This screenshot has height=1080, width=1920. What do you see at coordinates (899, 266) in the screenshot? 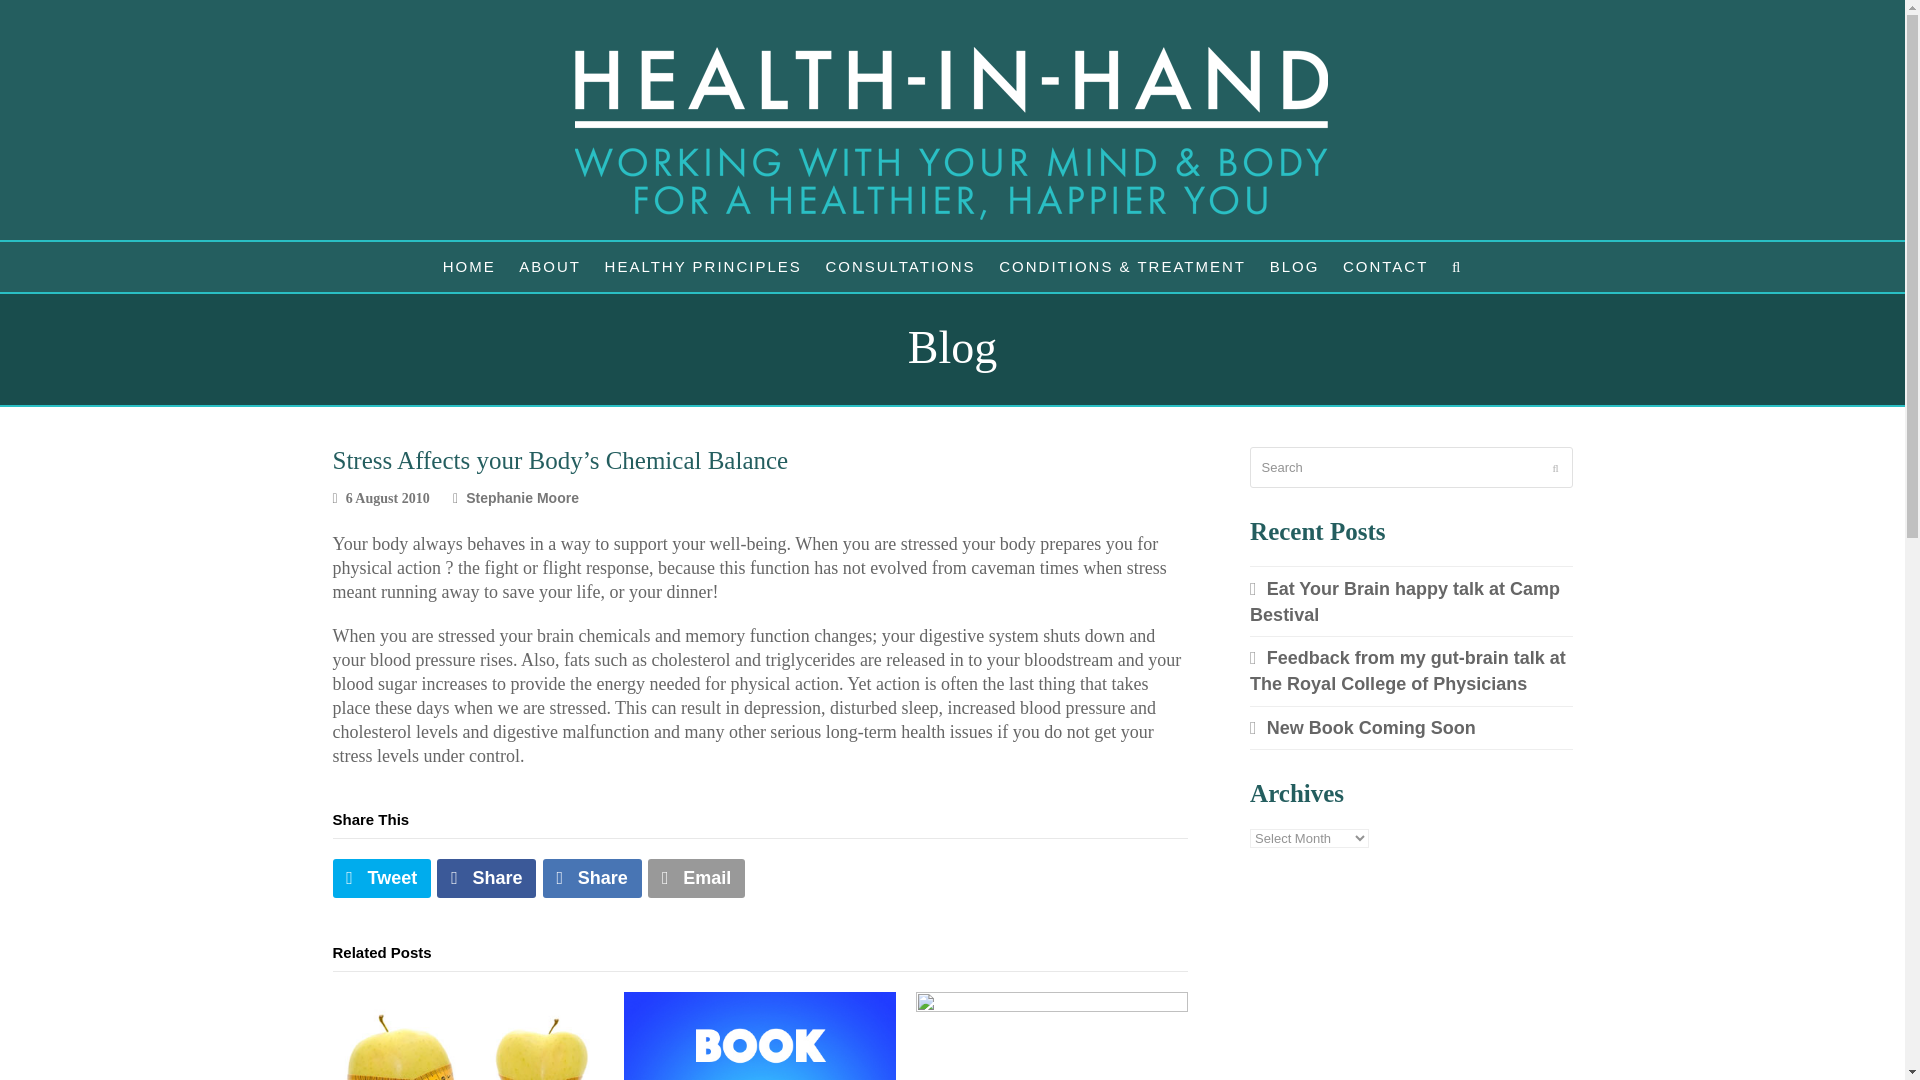
I see `CONSULTATIONS` at bounding box center [899, 266].